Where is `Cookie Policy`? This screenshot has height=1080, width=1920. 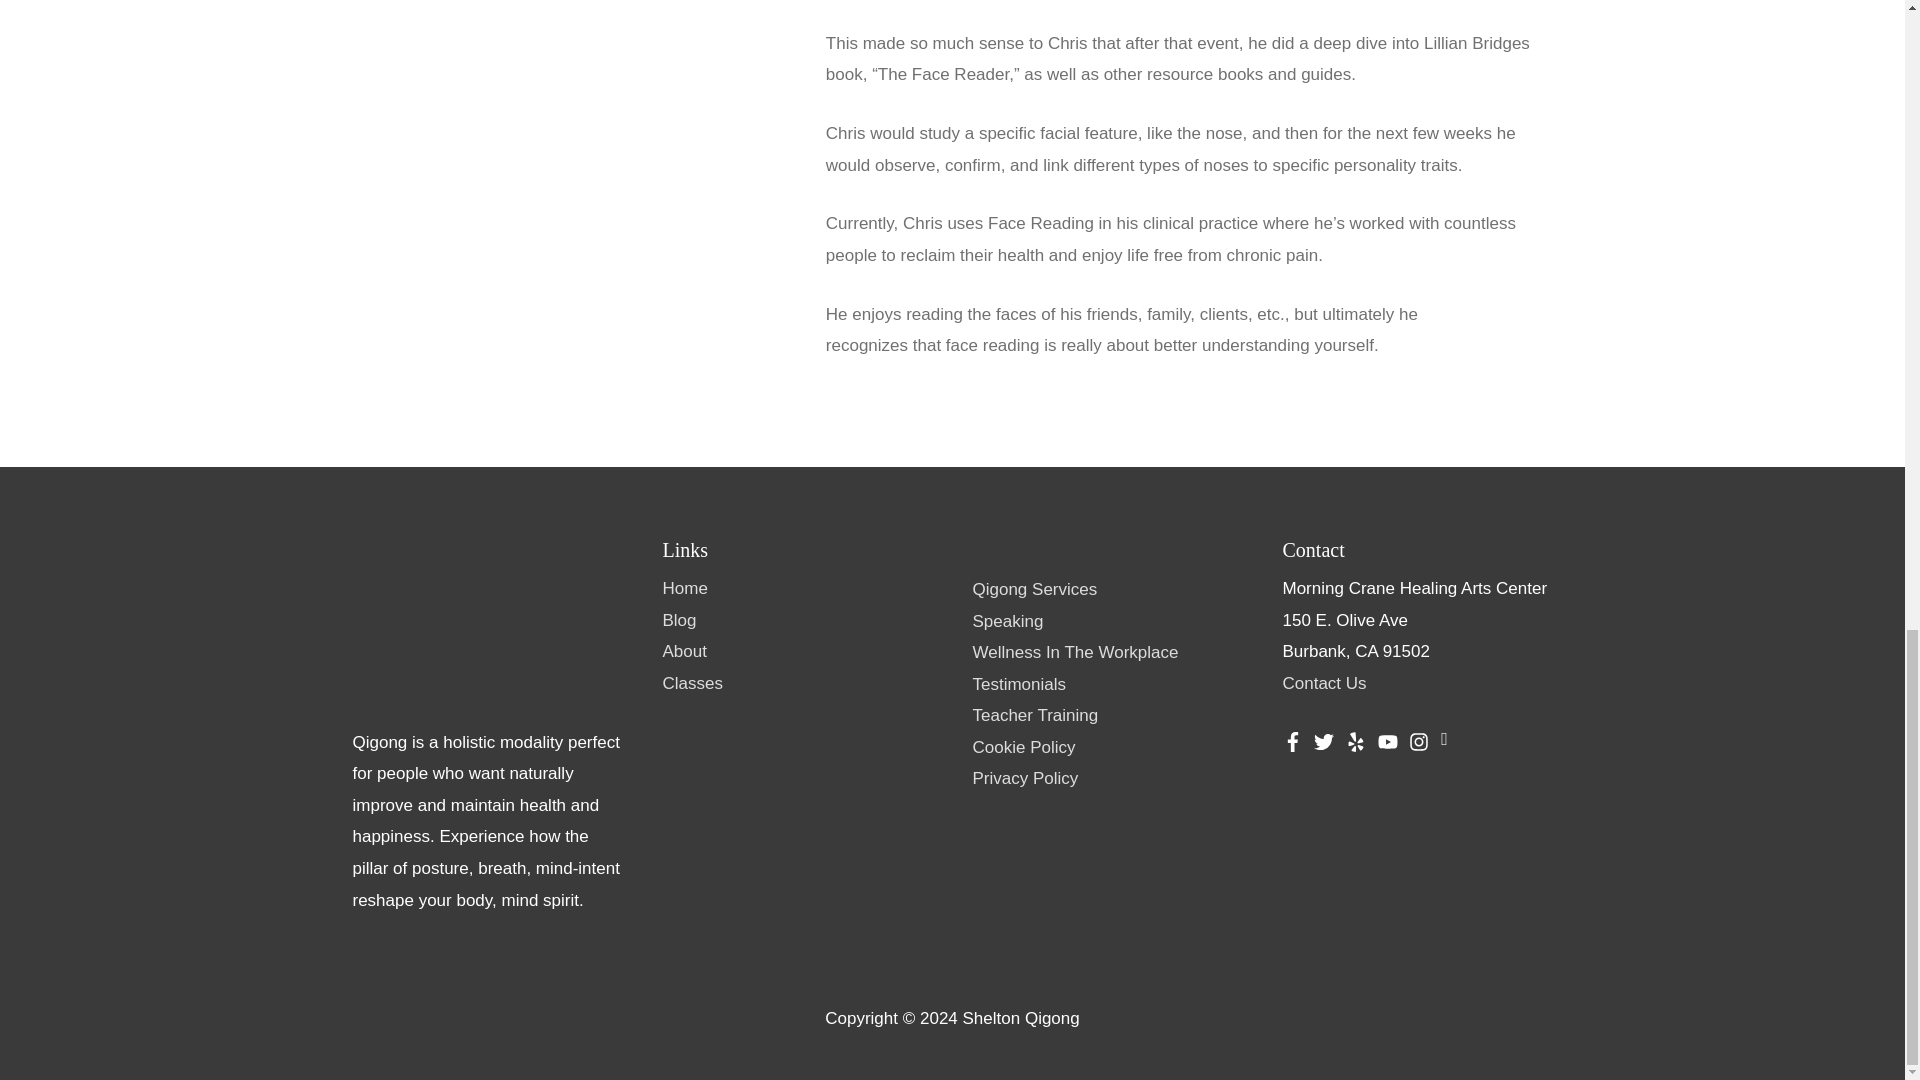 Cookie Policy is located at coordinates (1023, 747).